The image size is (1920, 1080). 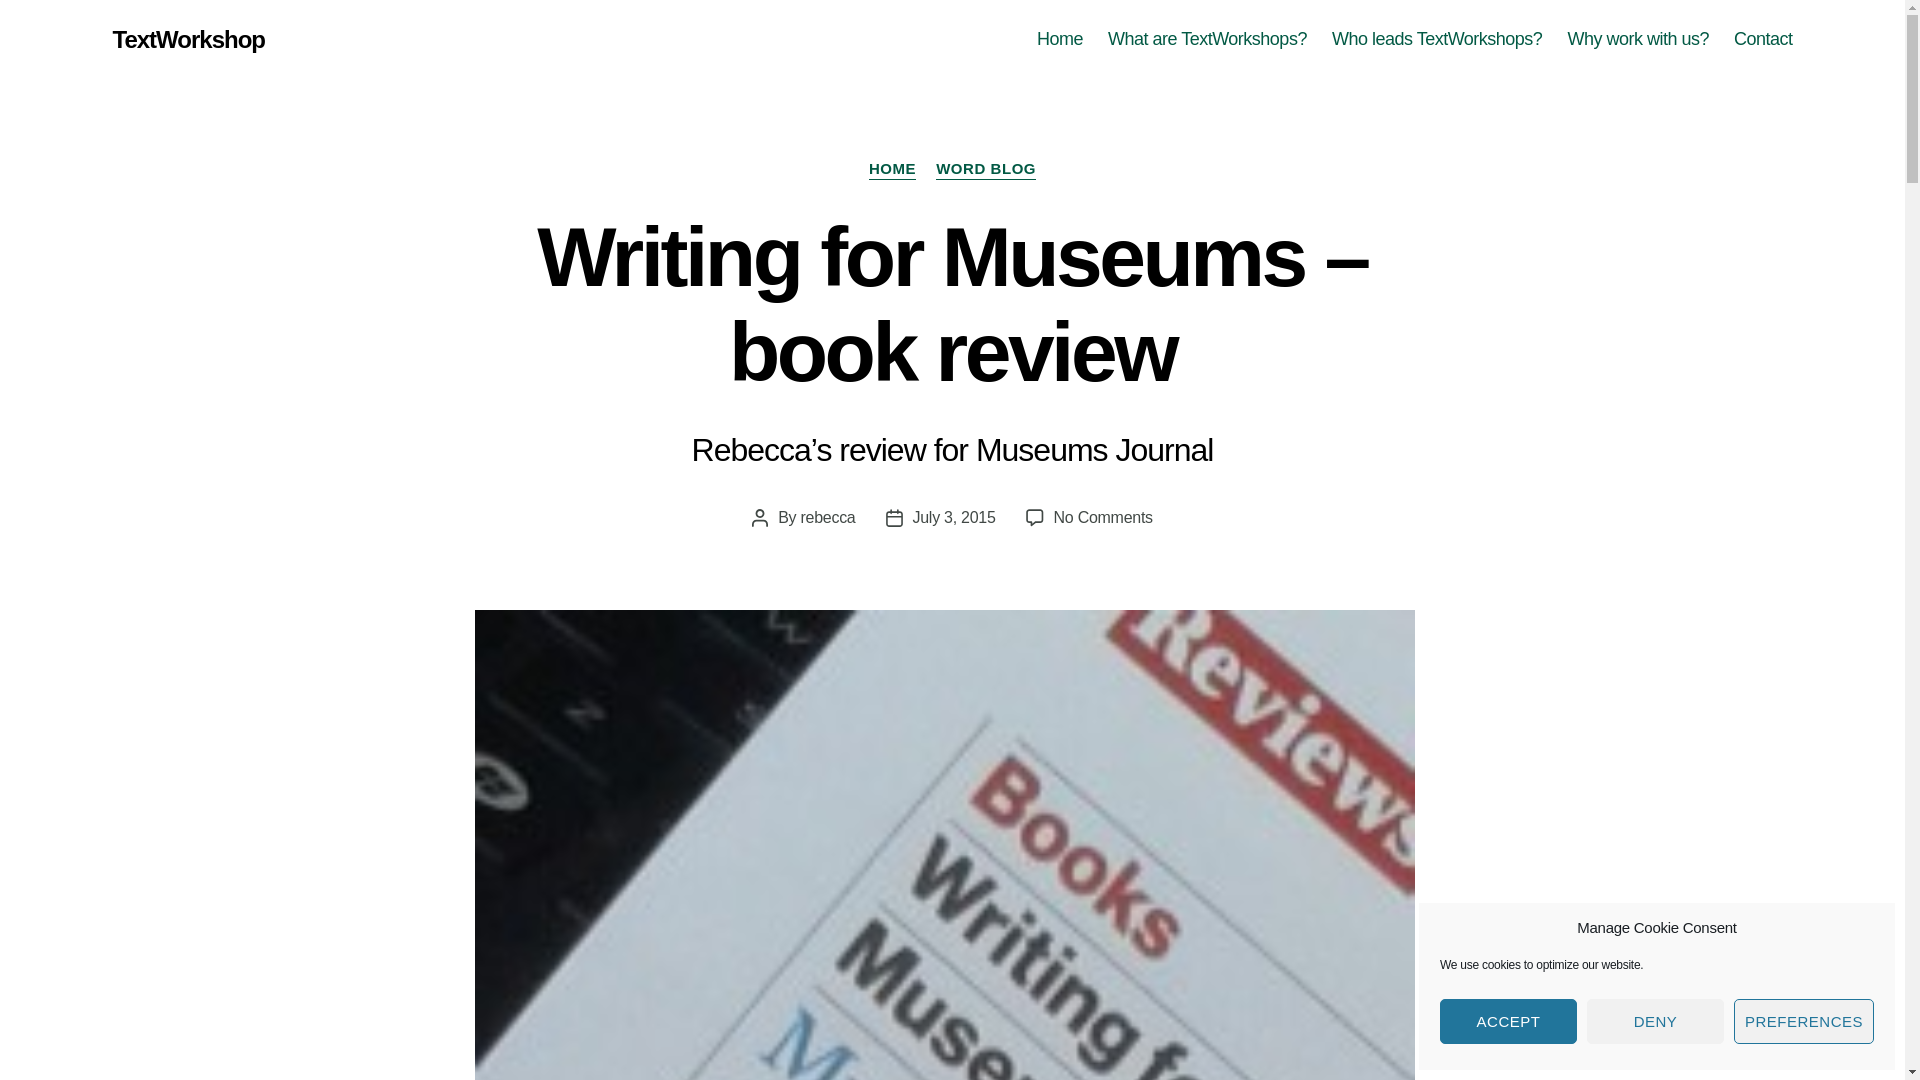 What do you see at coordinates (954, 516) in the screenshot?
I see `July 3, 2015` at bounding box center [954, 516].